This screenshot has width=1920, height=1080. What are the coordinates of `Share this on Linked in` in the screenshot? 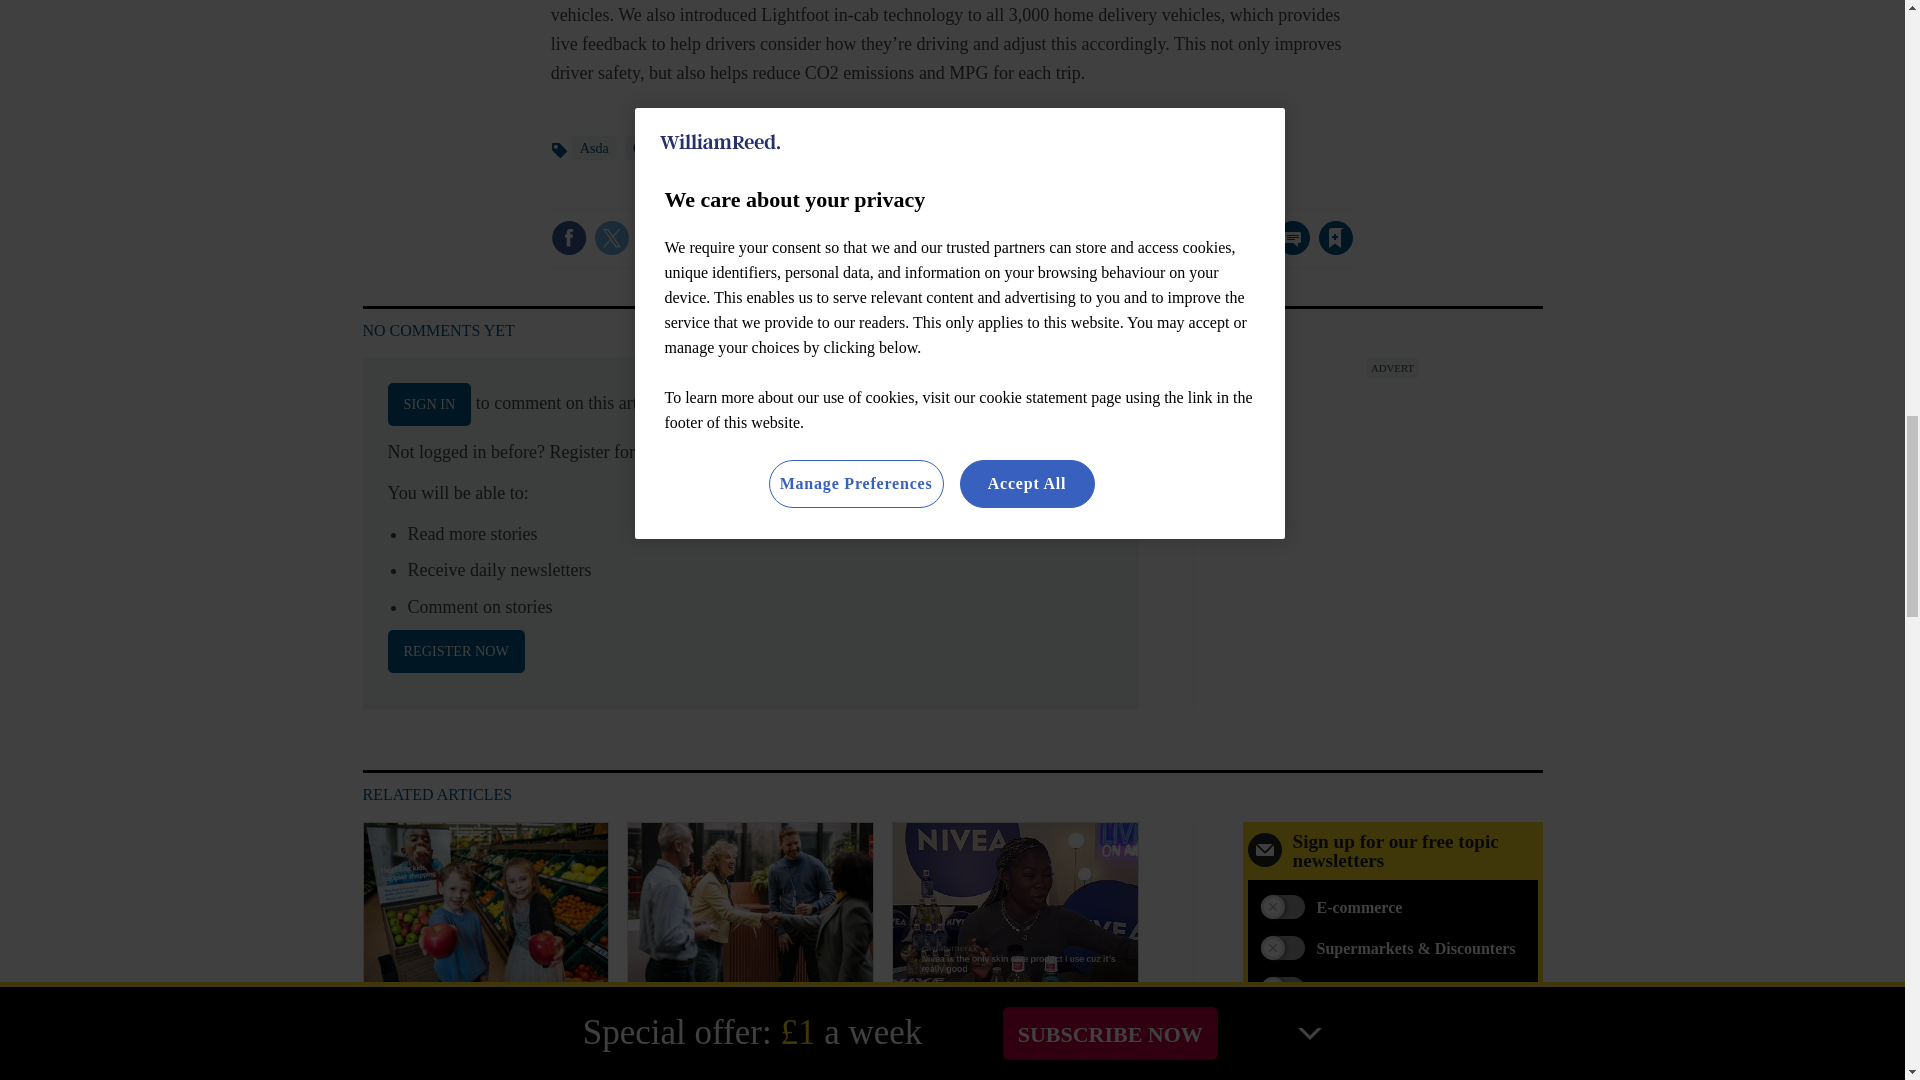 It's located at (655, 238).